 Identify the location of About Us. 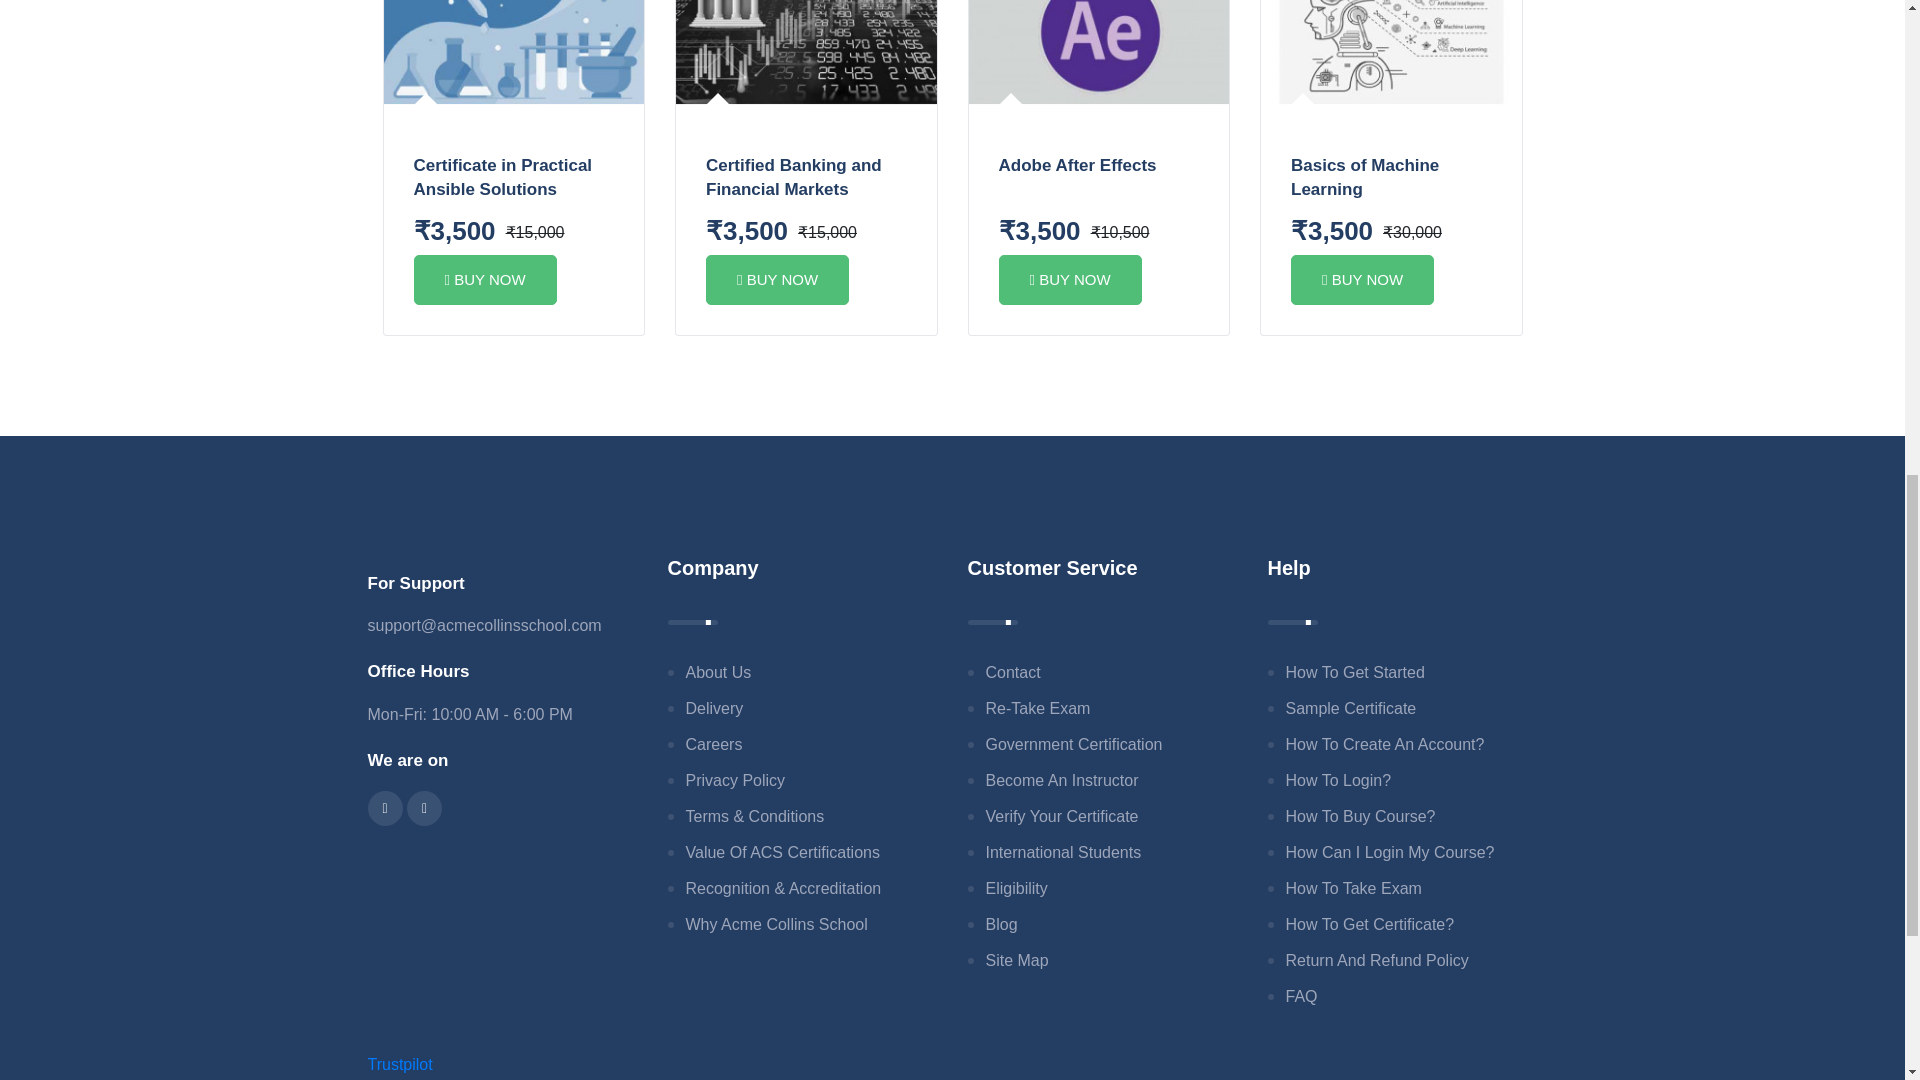
(718, 672).